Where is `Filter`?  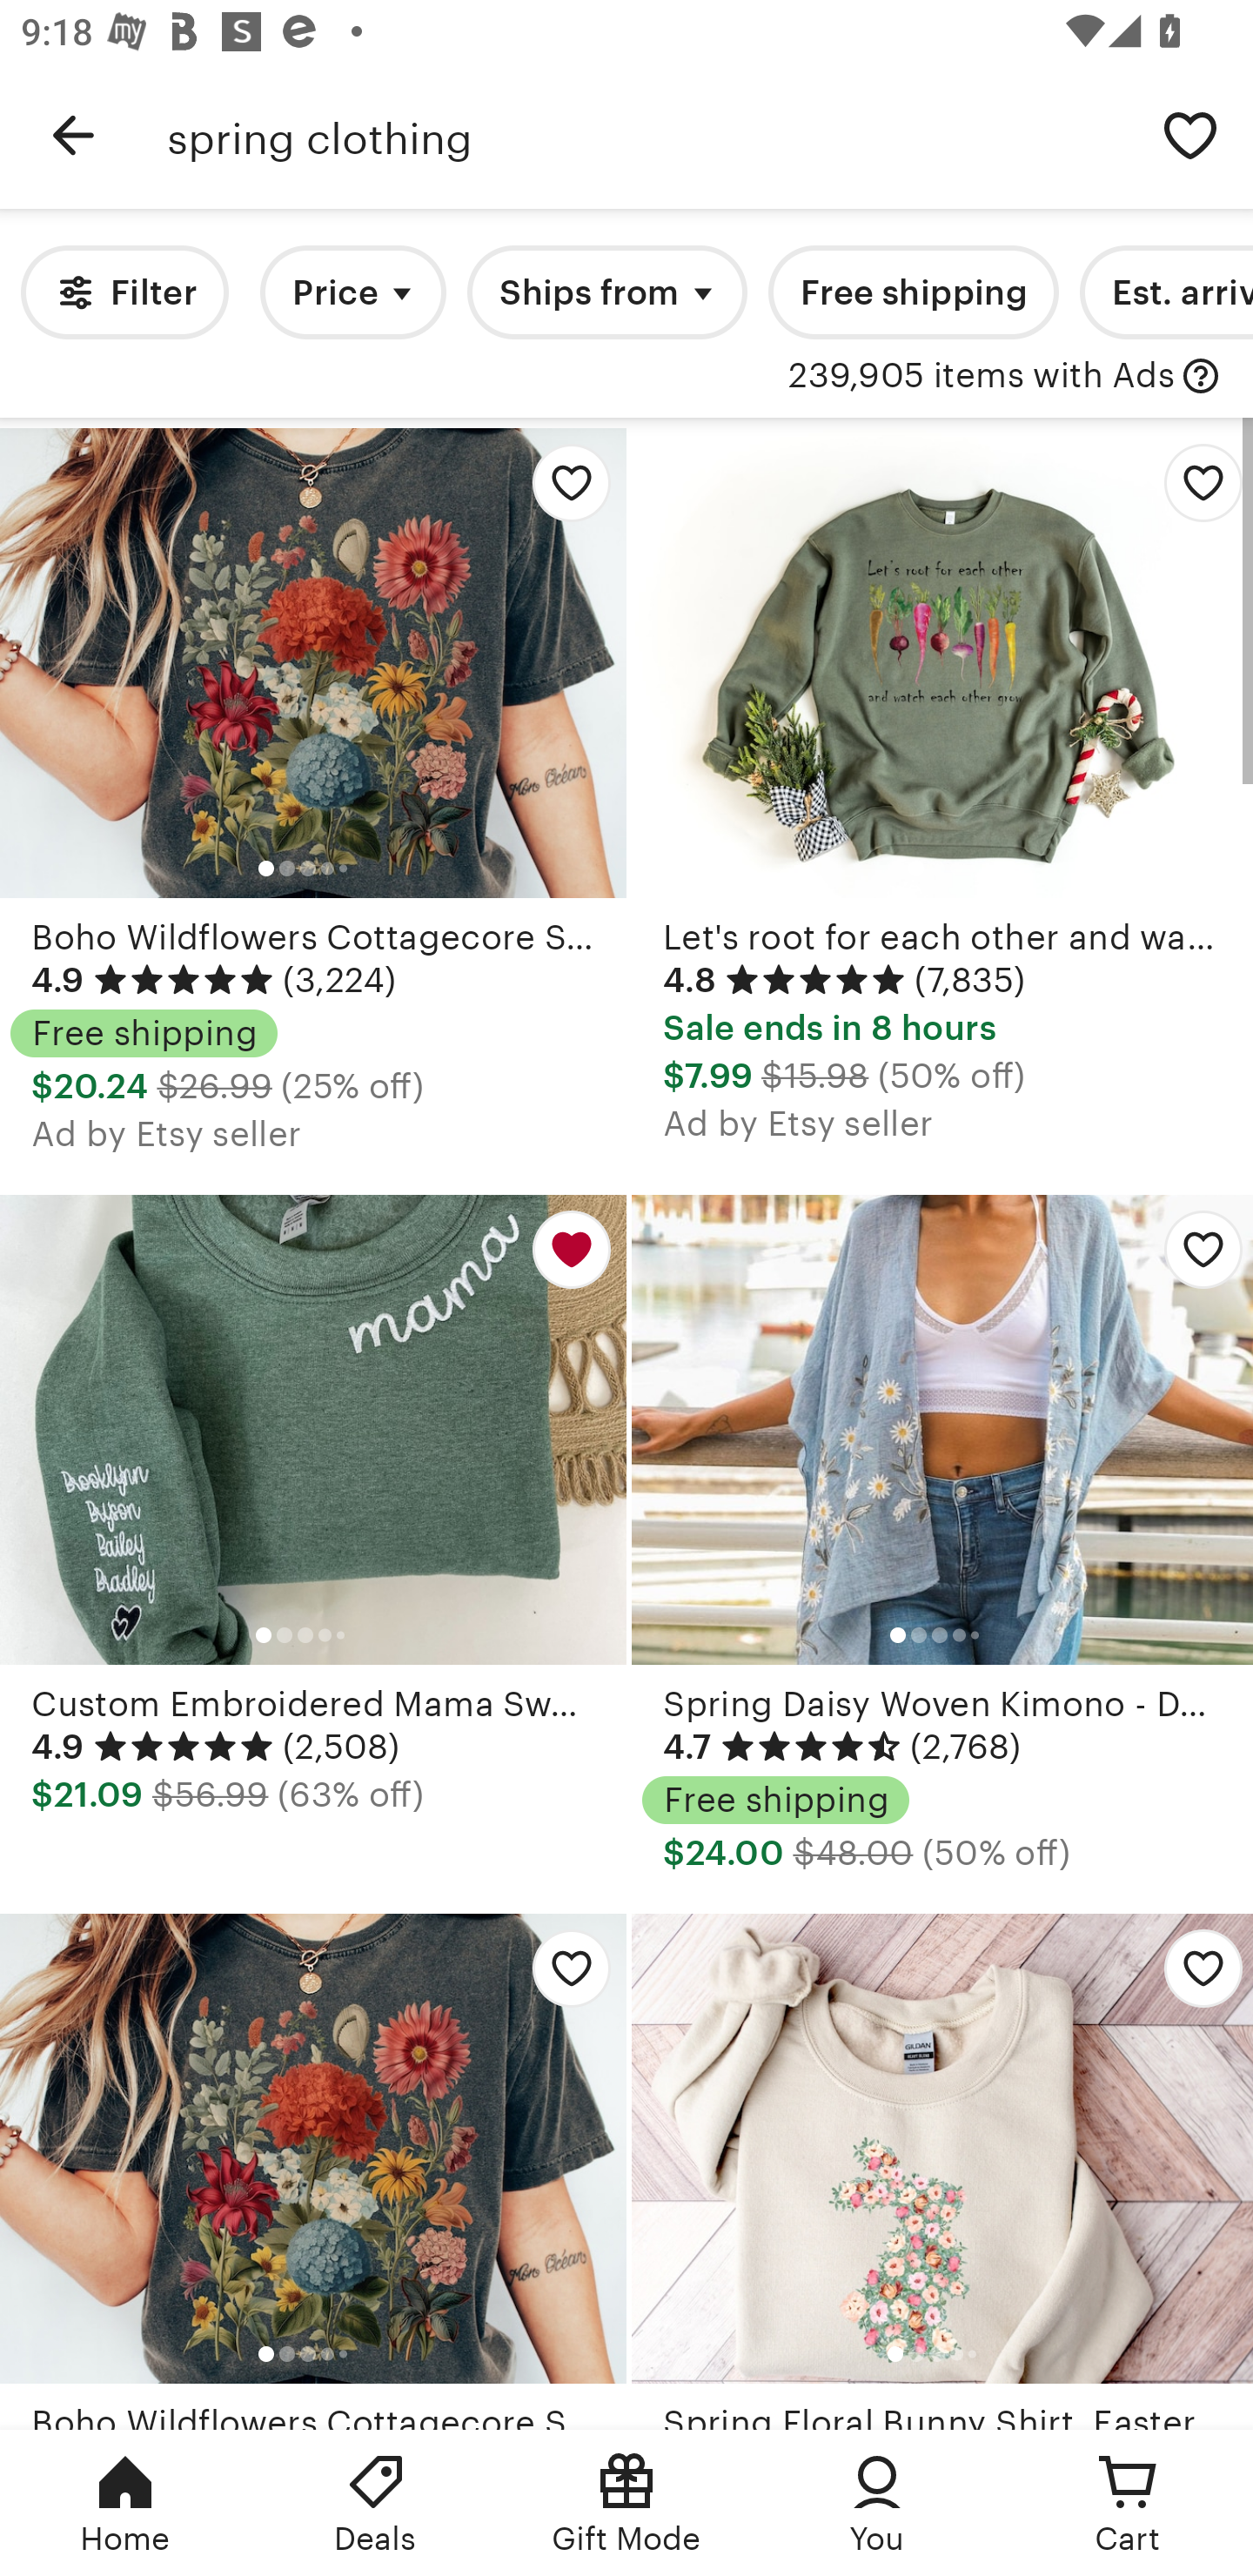 Filter is located at coordinates (125, 292).